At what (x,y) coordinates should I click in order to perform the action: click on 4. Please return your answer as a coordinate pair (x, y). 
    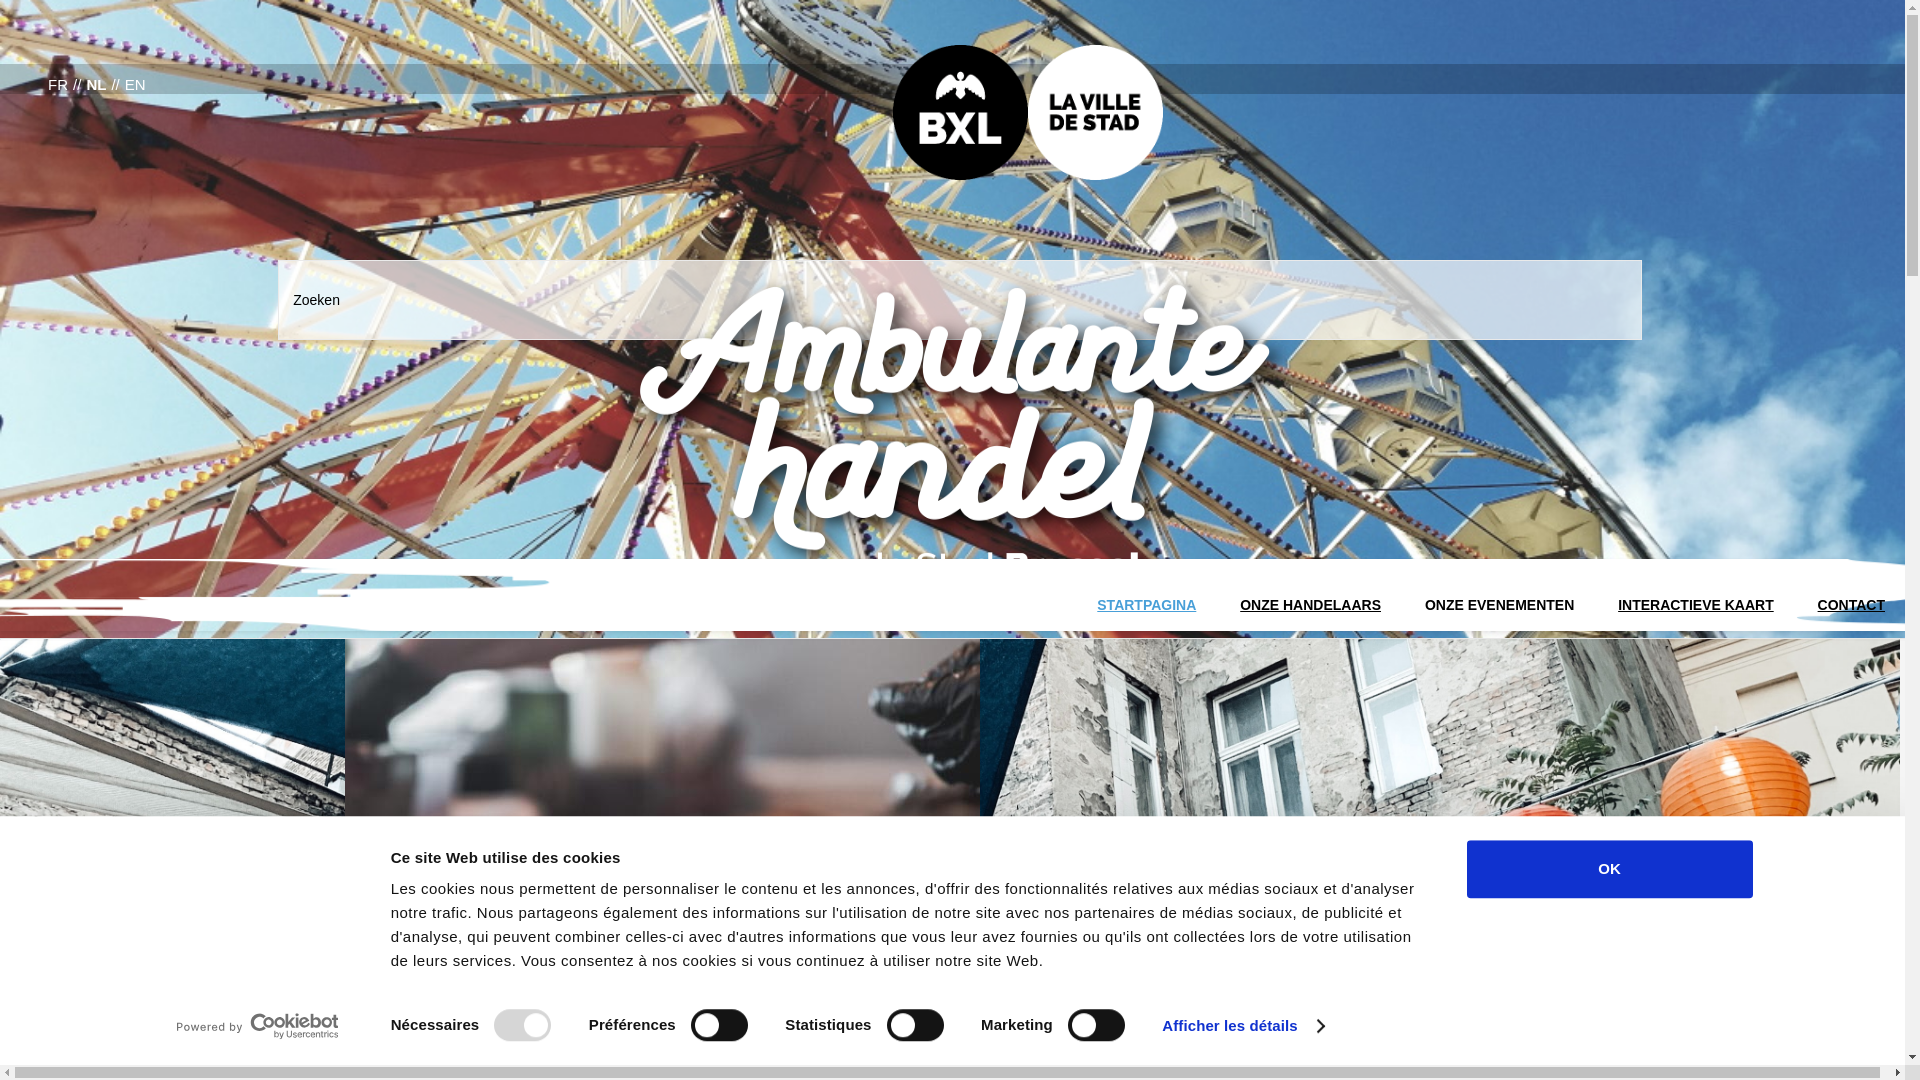
    Looking at the image, I should click on (86, 1062).